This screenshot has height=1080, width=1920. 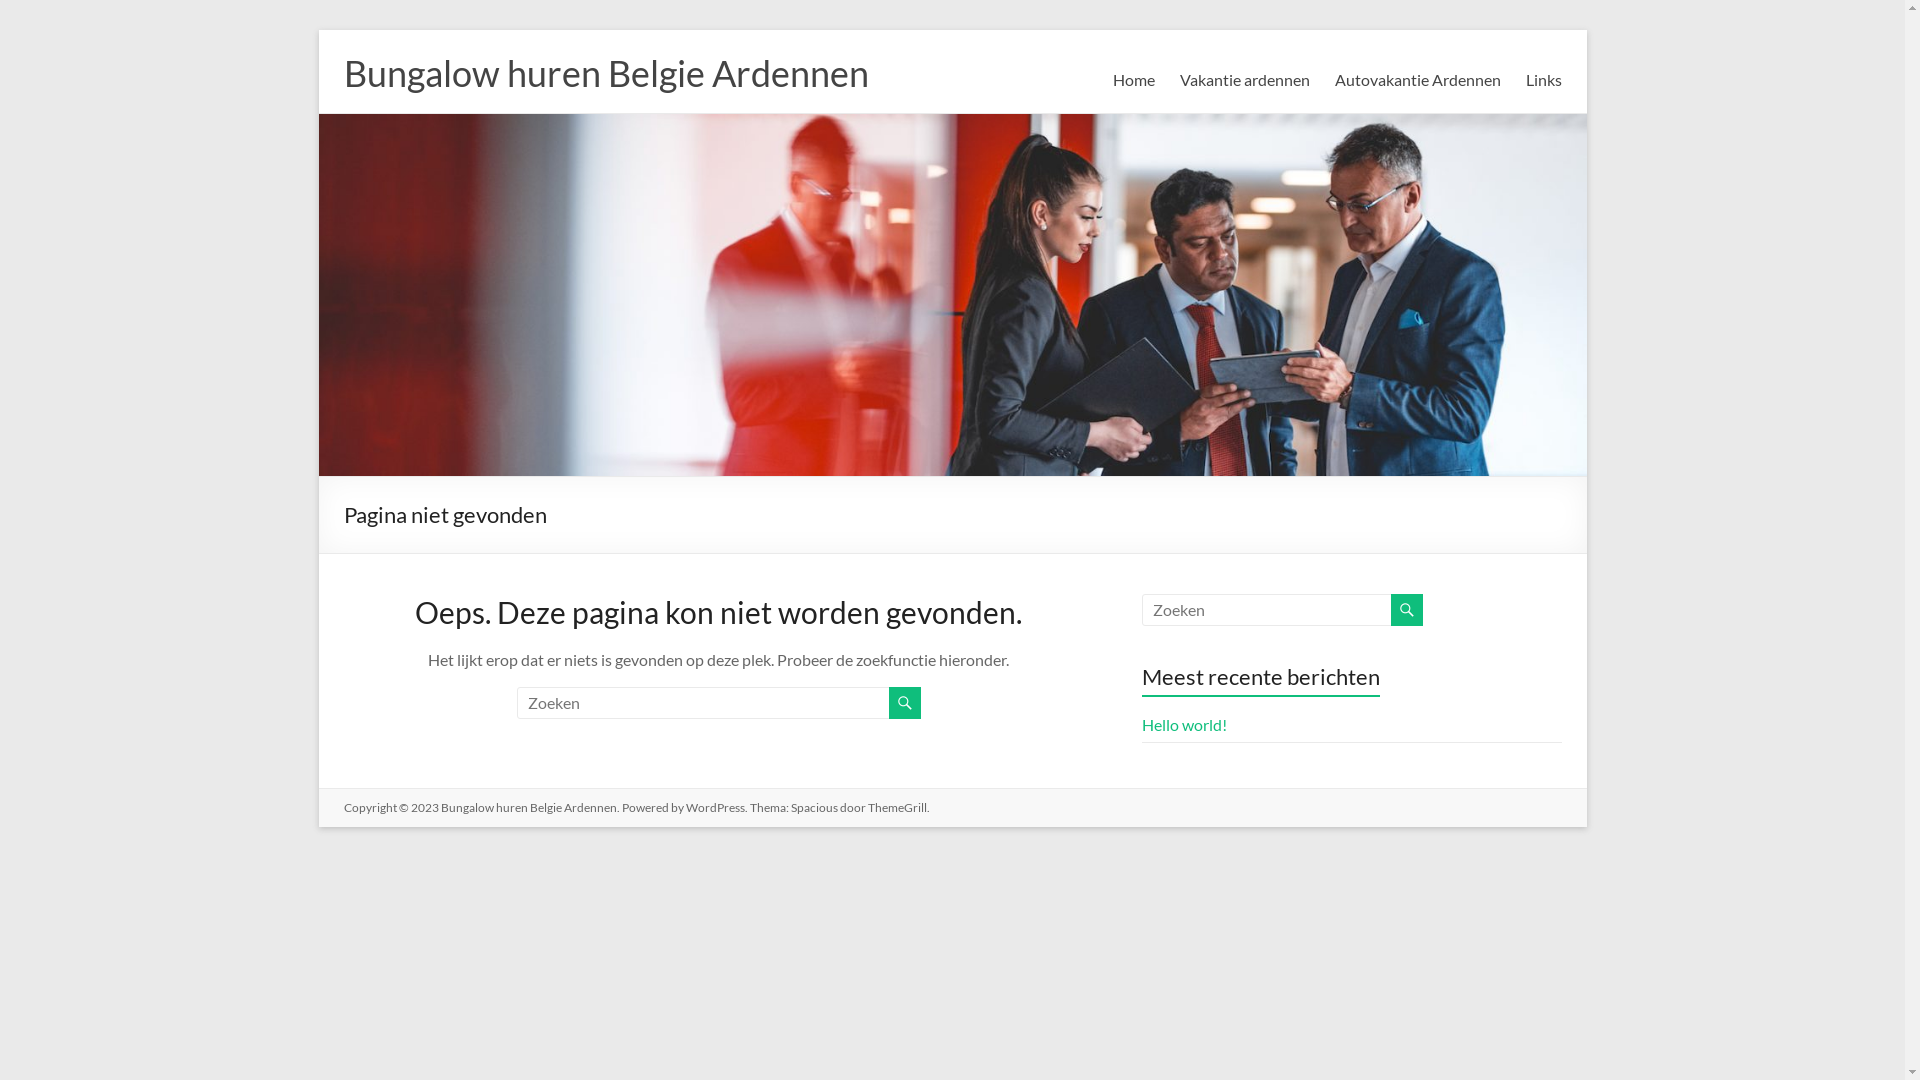 I want to click on Bungalow huren Belgie Ardennen, so click(x=606, y=73).